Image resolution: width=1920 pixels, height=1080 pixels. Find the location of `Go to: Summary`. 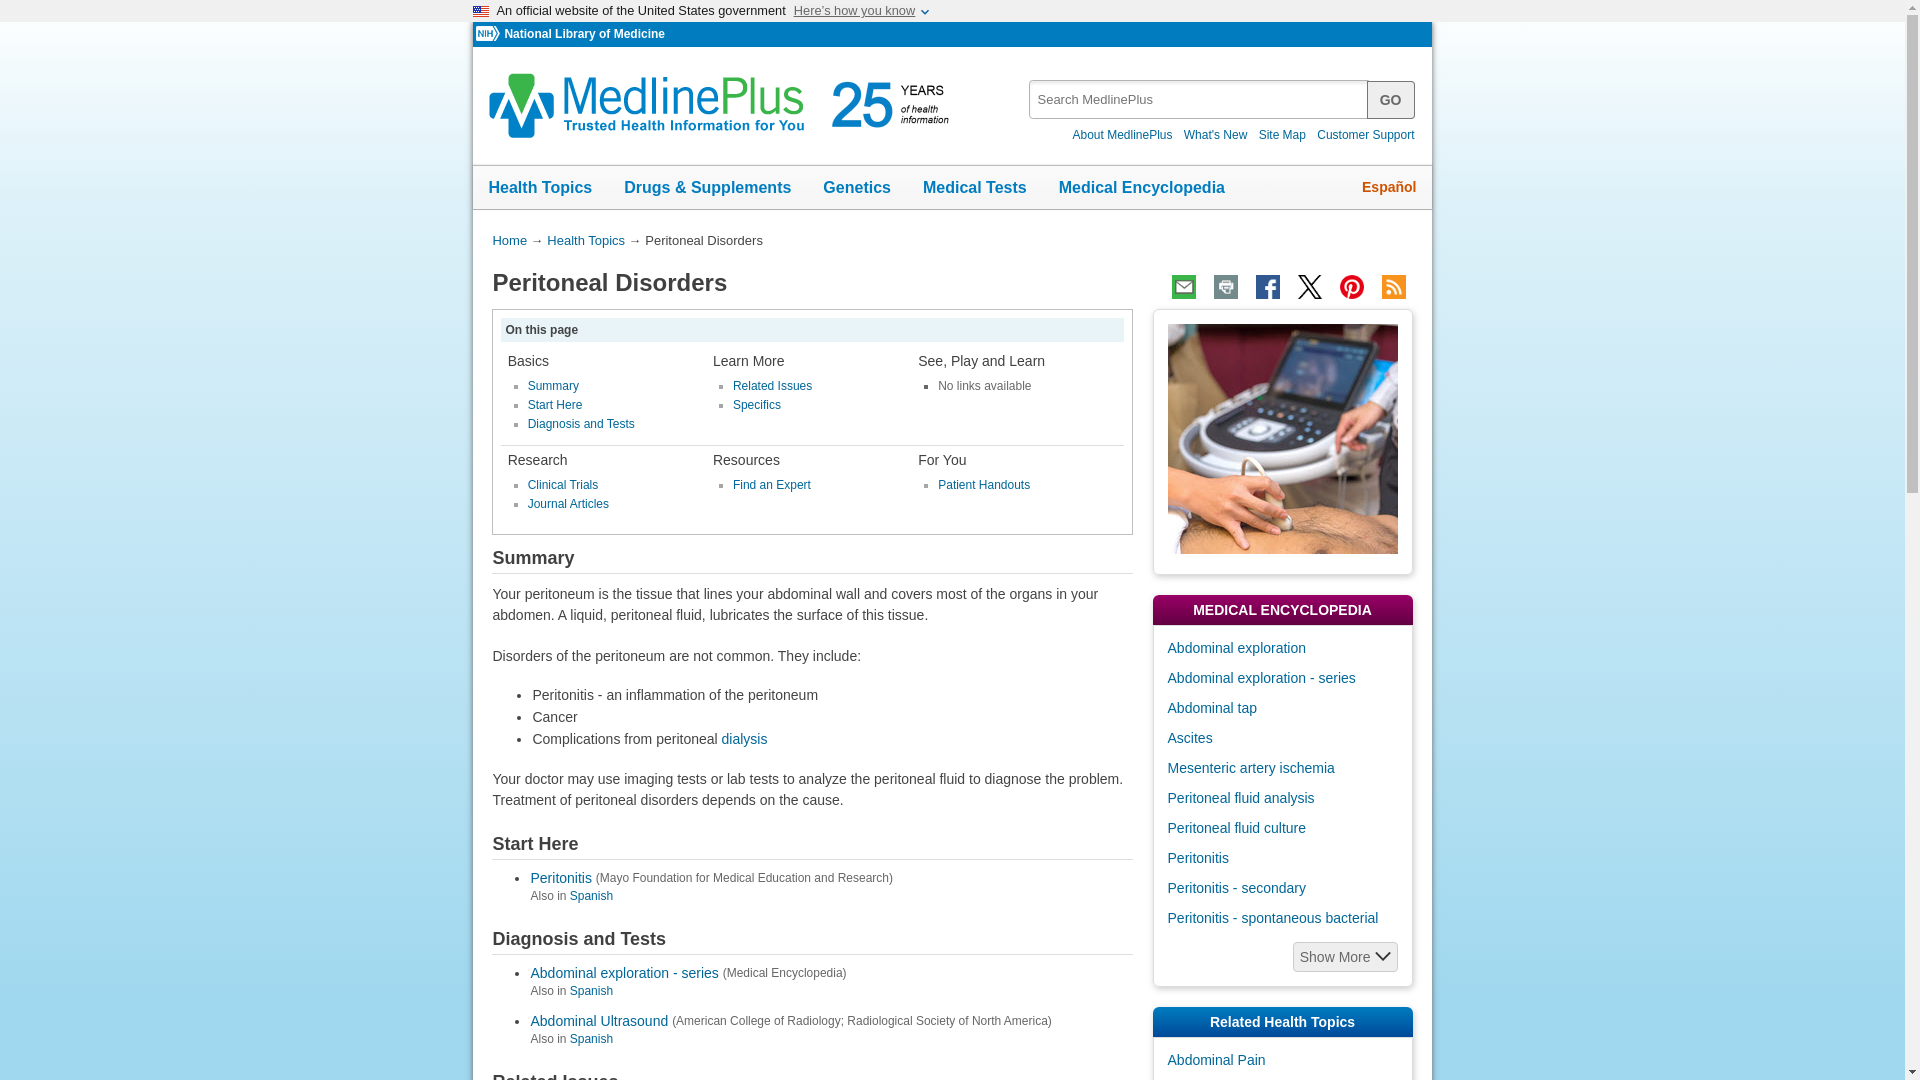

Go to: Summary is located at coordinates (554, 386).